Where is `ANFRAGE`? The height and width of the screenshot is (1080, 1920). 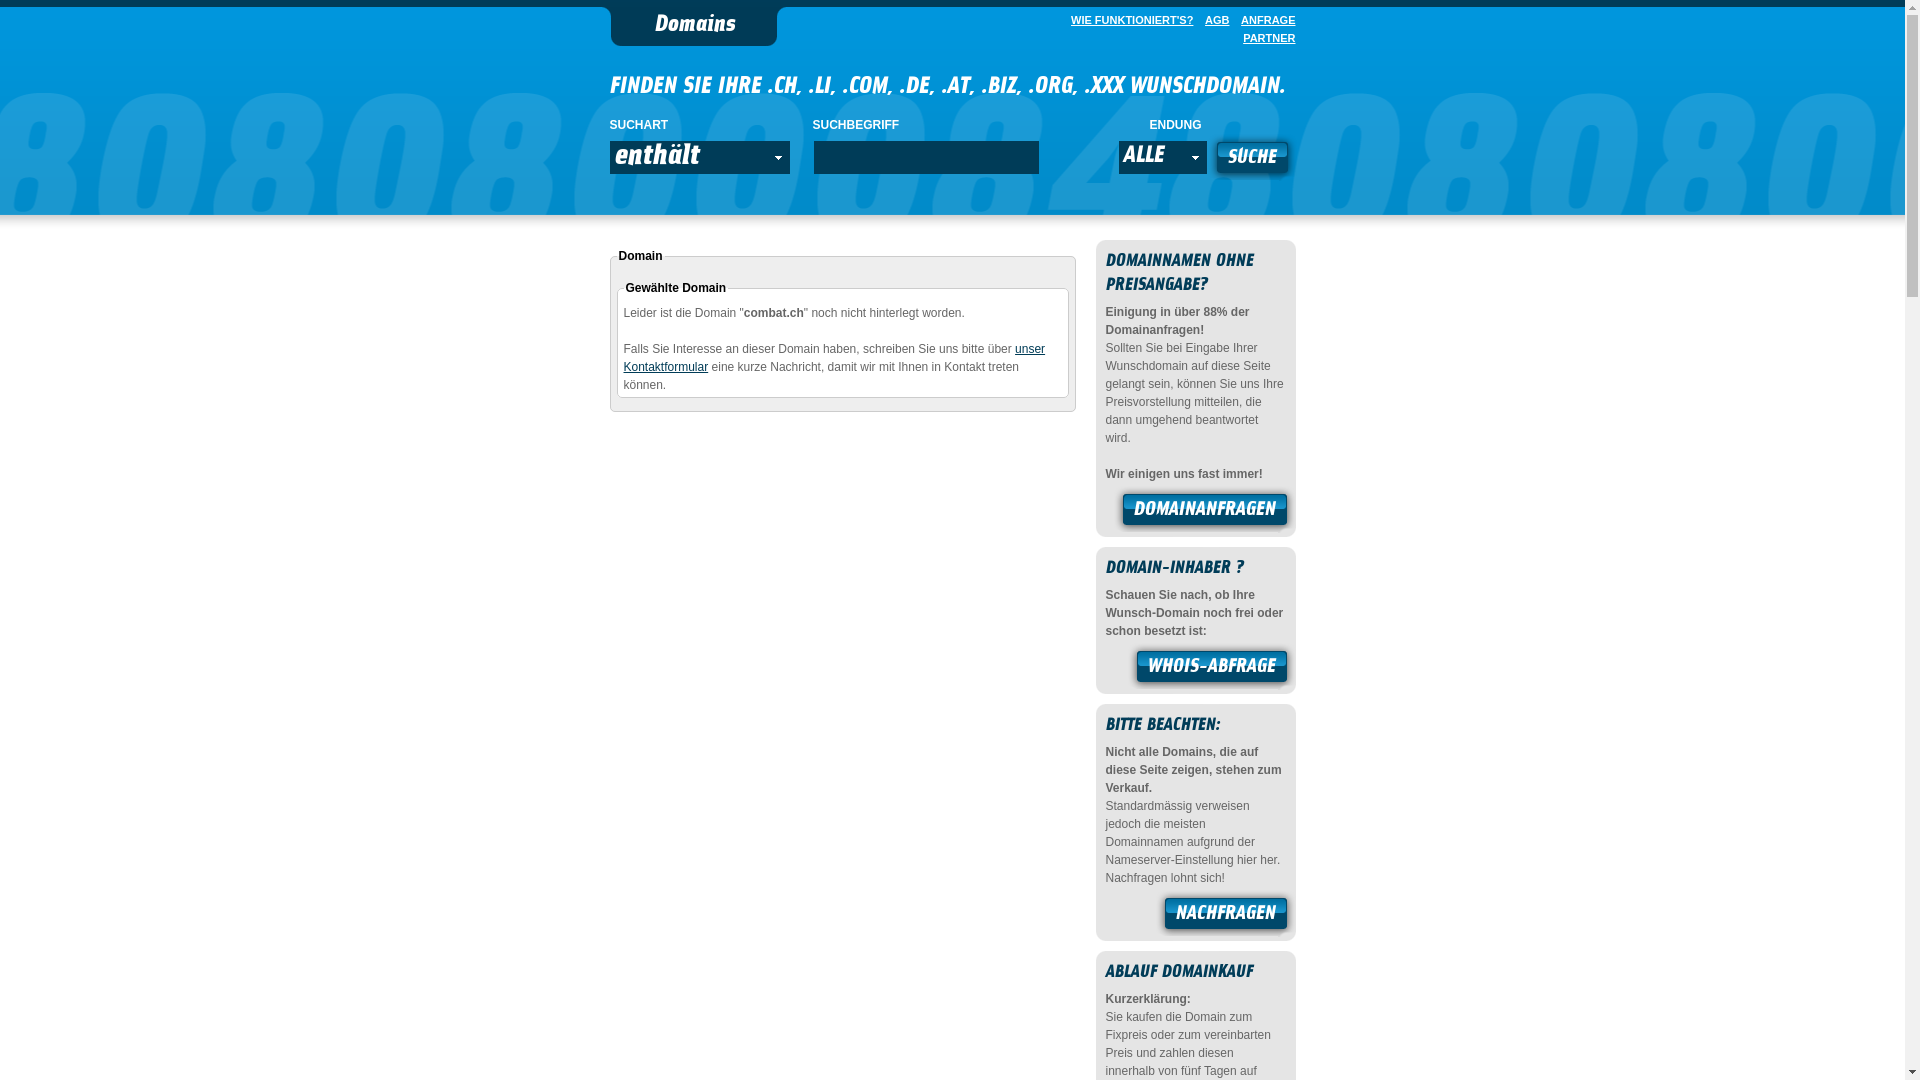
ANFRAGE is located at coordinates (1264, 20).